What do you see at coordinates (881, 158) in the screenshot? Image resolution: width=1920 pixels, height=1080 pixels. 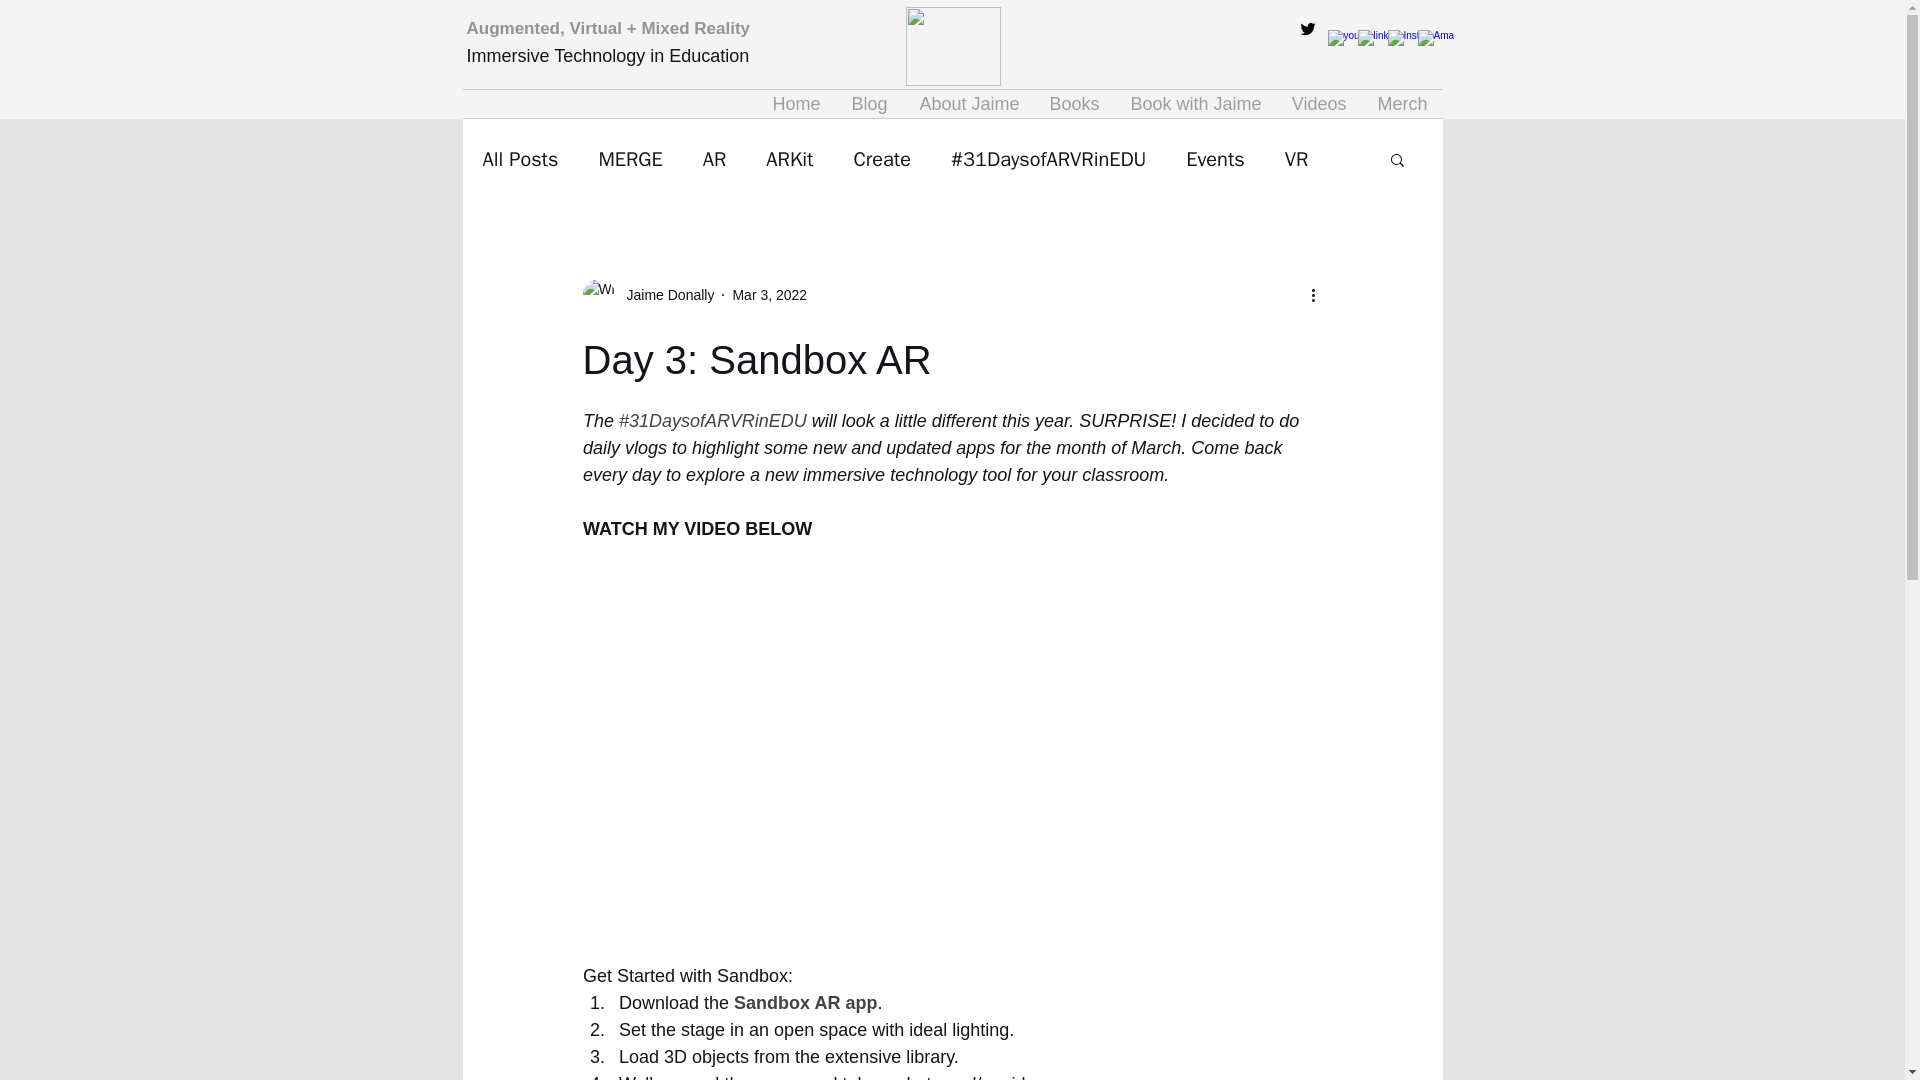 I see `Create` at bounding box center [881, 158].